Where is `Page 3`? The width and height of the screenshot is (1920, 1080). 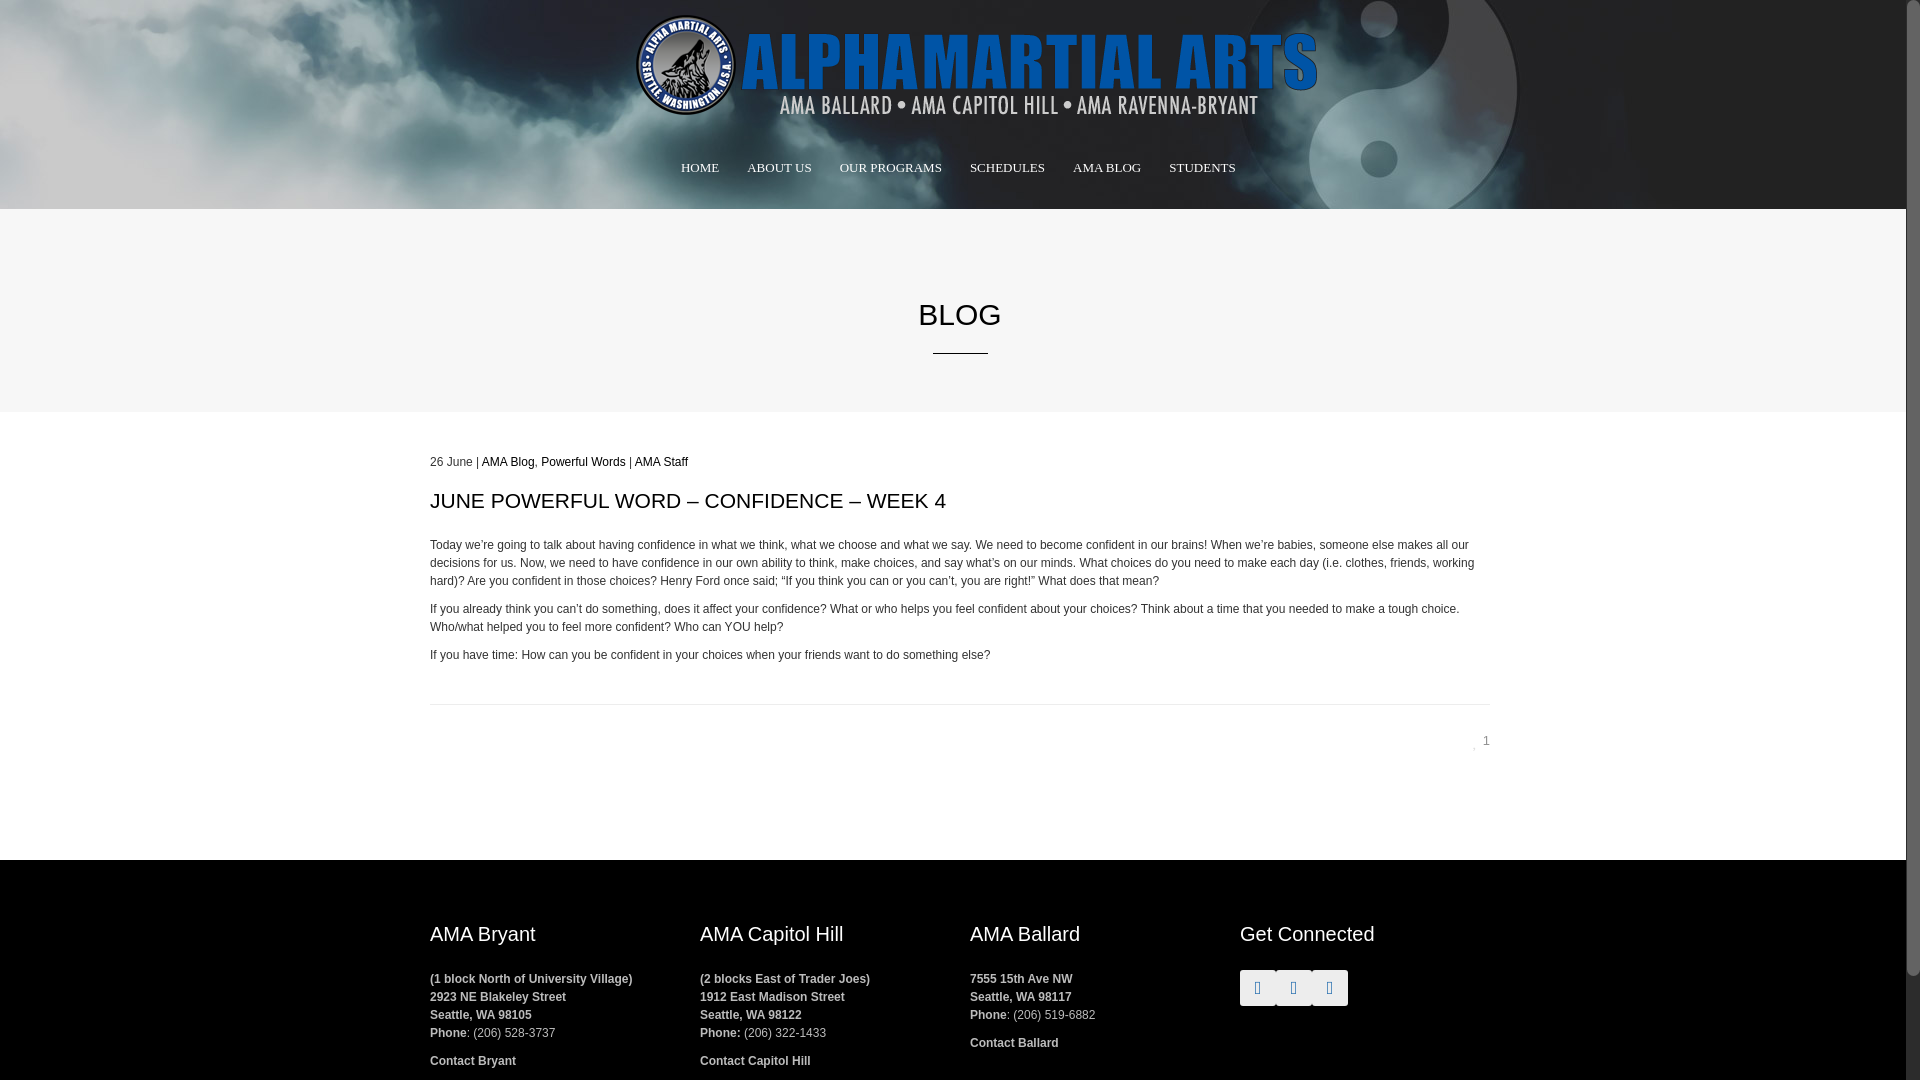 Page 3 is located at coordinates (960, 600).